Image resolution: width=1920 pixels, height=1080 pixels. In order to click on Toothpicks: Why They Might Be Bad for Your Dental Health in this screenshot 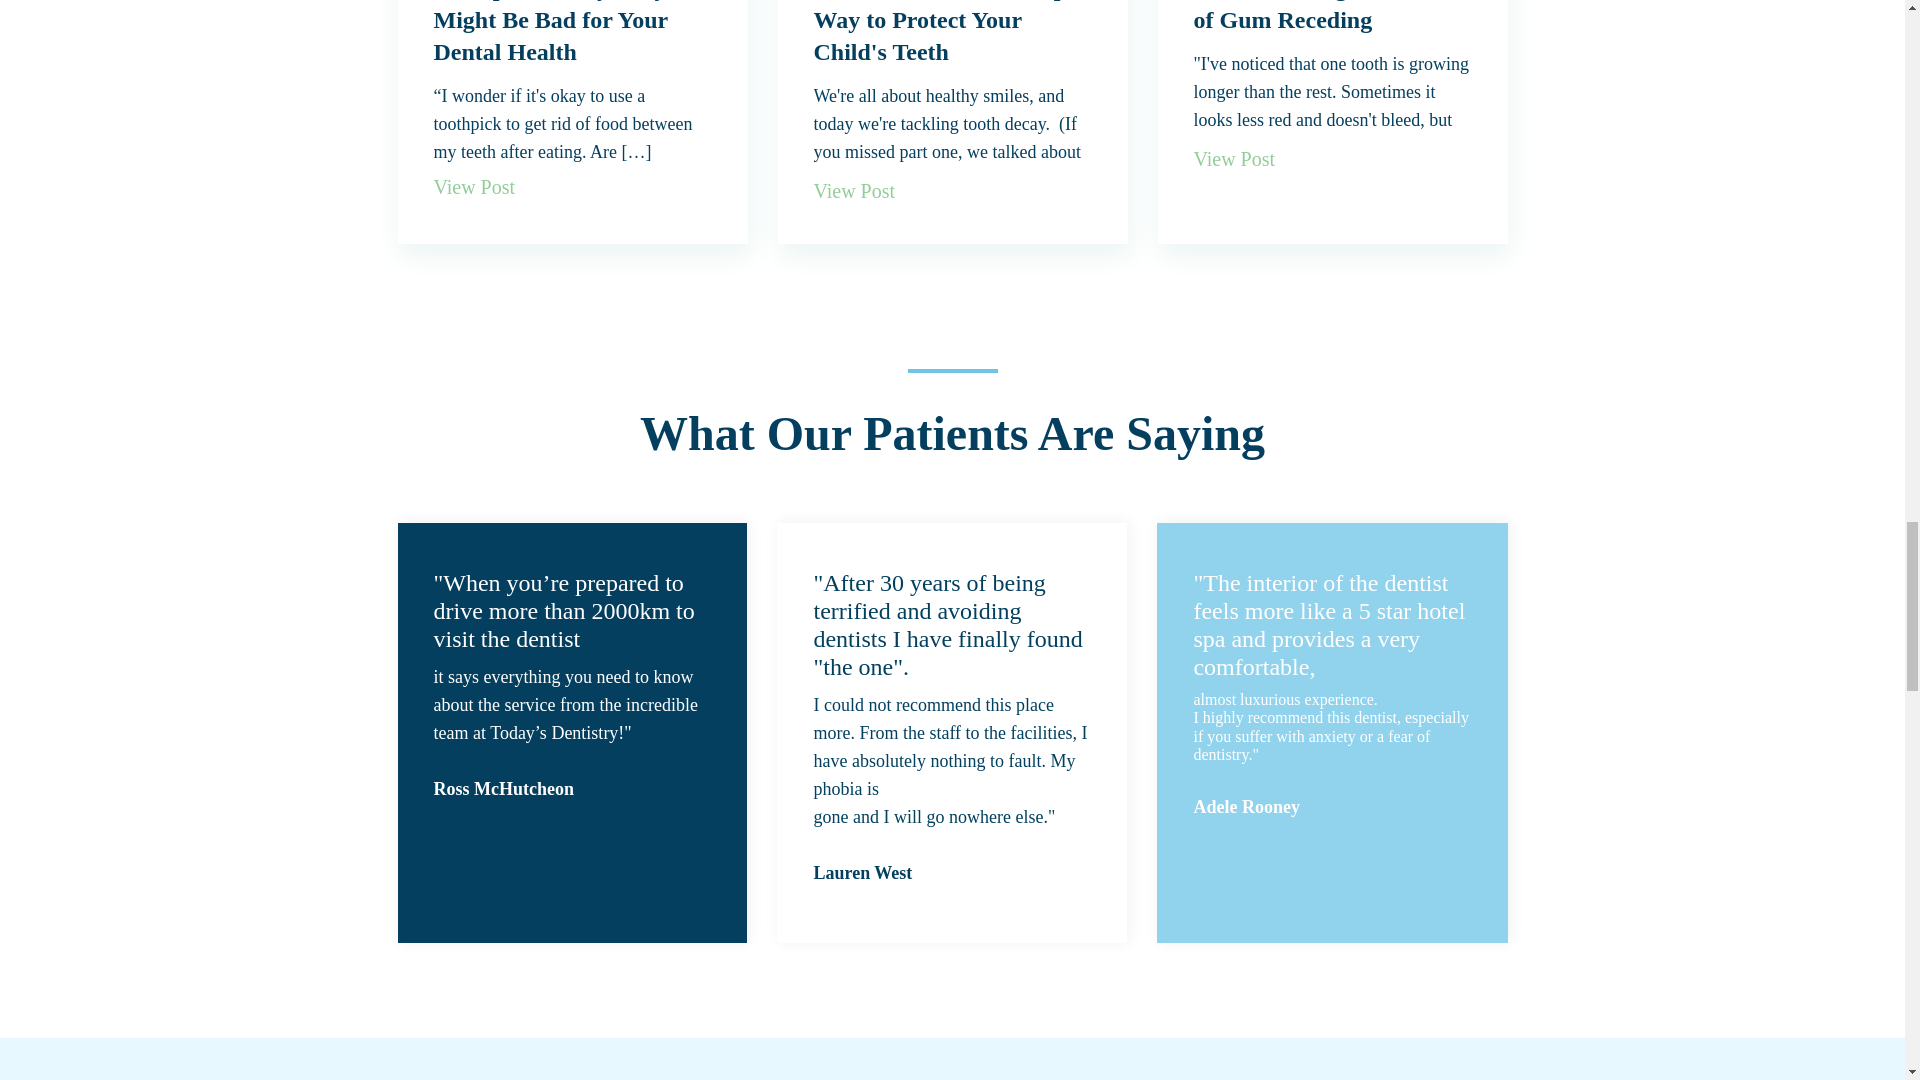, I will do `click(550, 32)`.